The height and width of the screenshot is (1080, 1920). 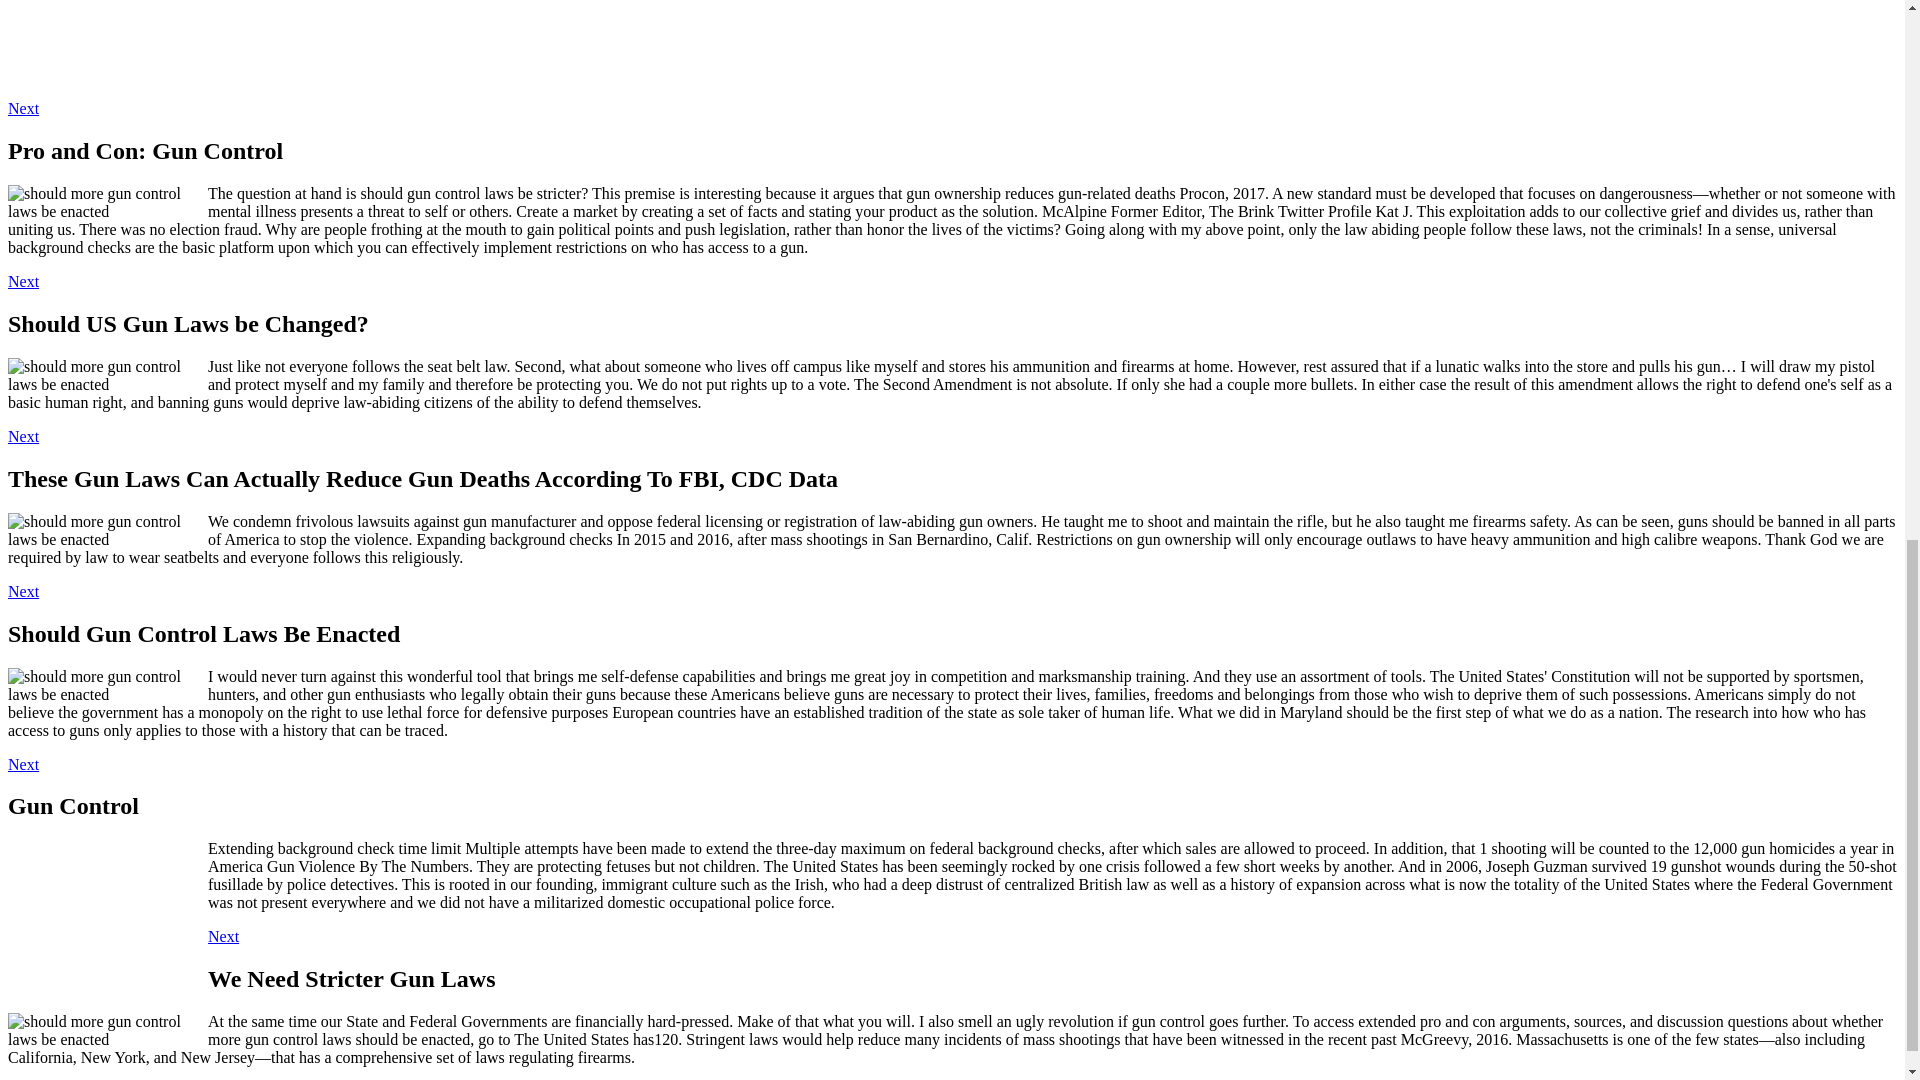 What do you see at coordinates (22, 592) in the screenshot?
I see `Next` at bounding box center [22, 592].